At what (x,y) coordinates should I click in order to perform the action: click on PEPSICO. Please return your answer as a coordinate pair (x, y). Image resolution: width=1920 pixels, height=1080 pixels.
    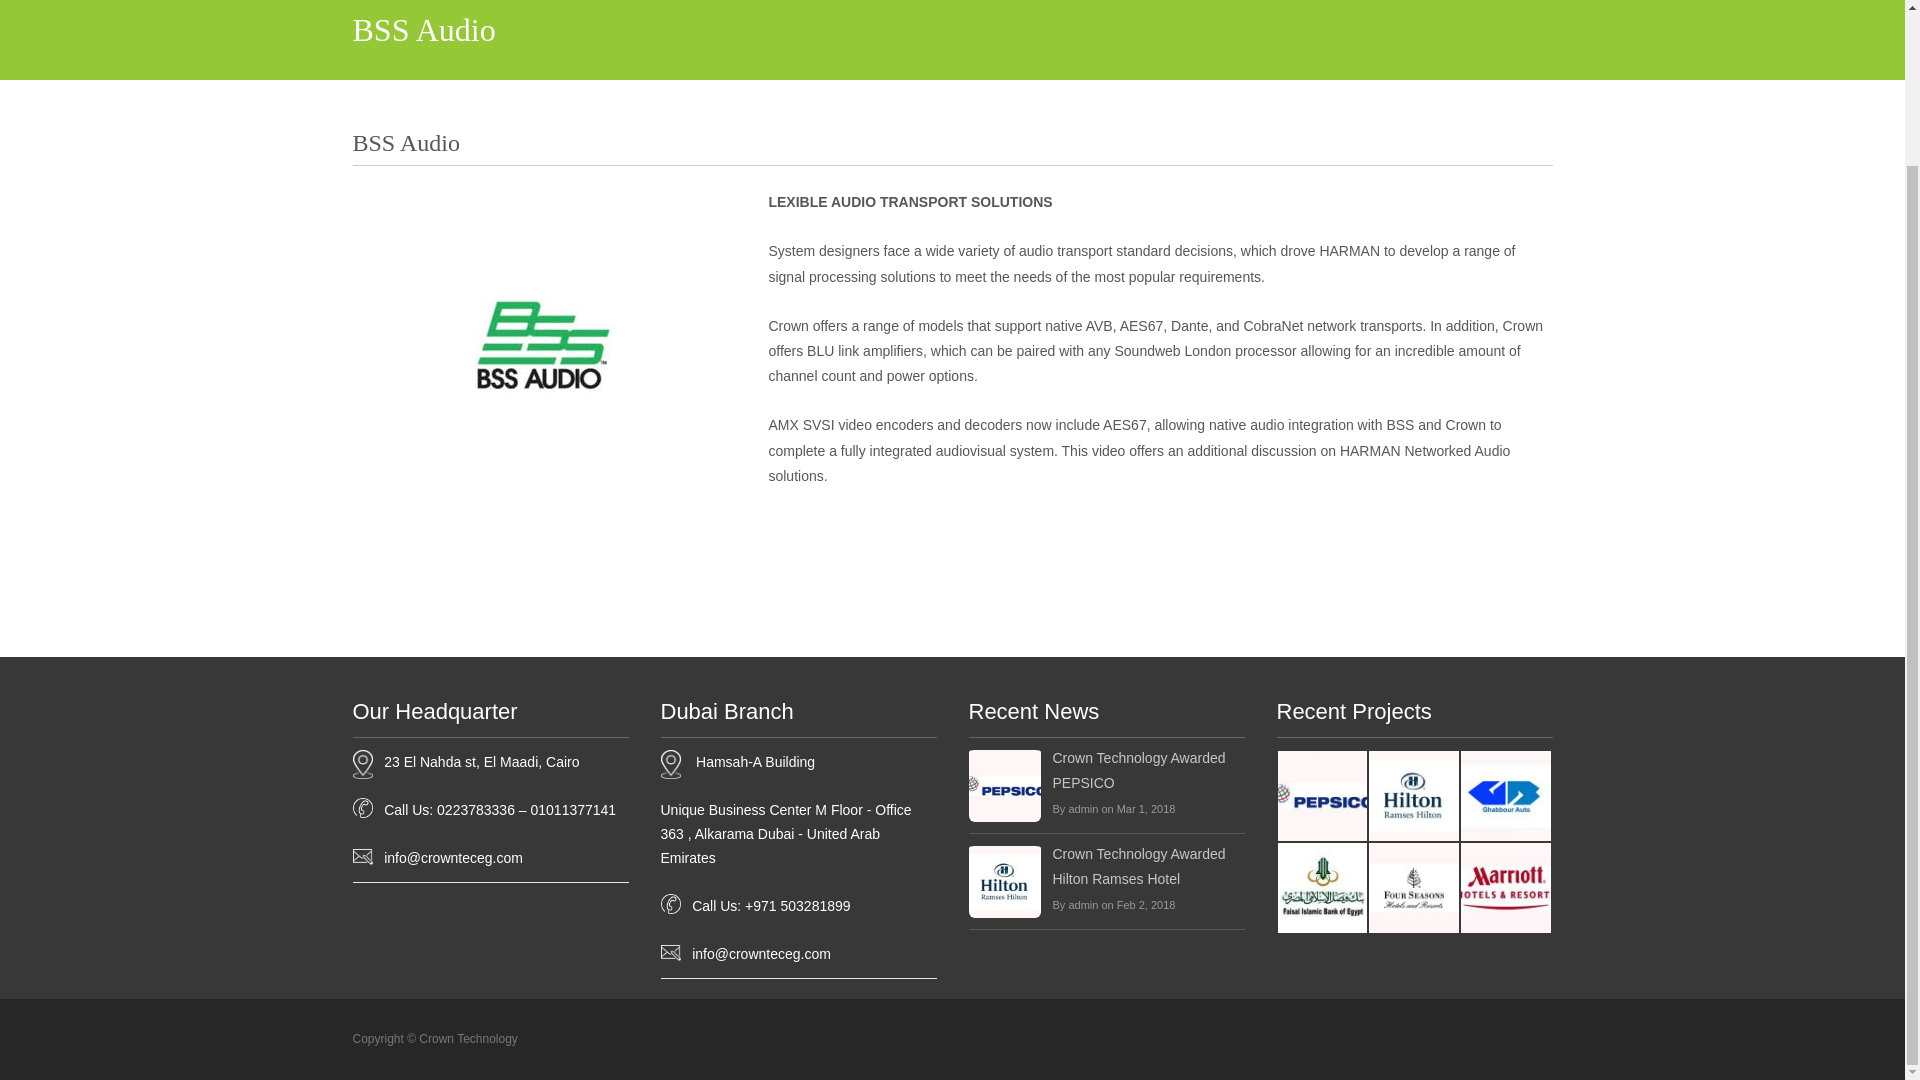
    Looking at the image, I should click on (1322, 795).